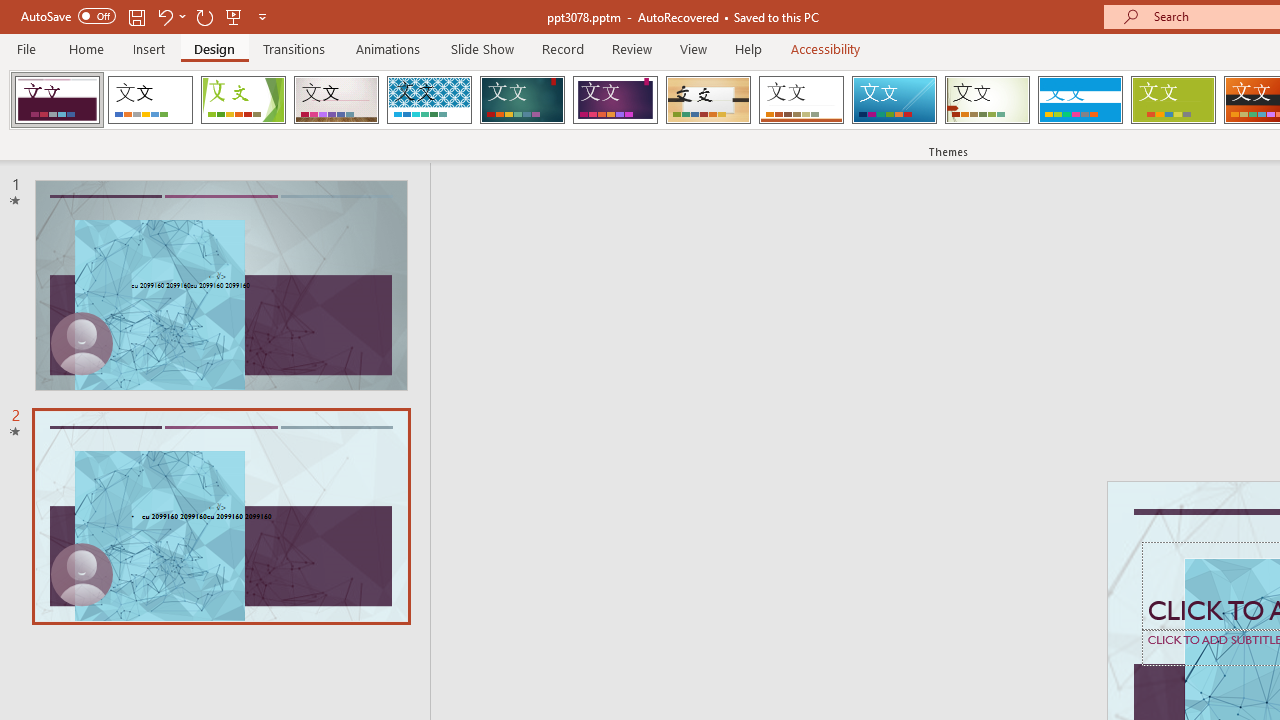 This screenshot has height=720, width=1280. Describe the element at coordinates (801, 100) in the screenshot. I see `Retrospect` at that location.